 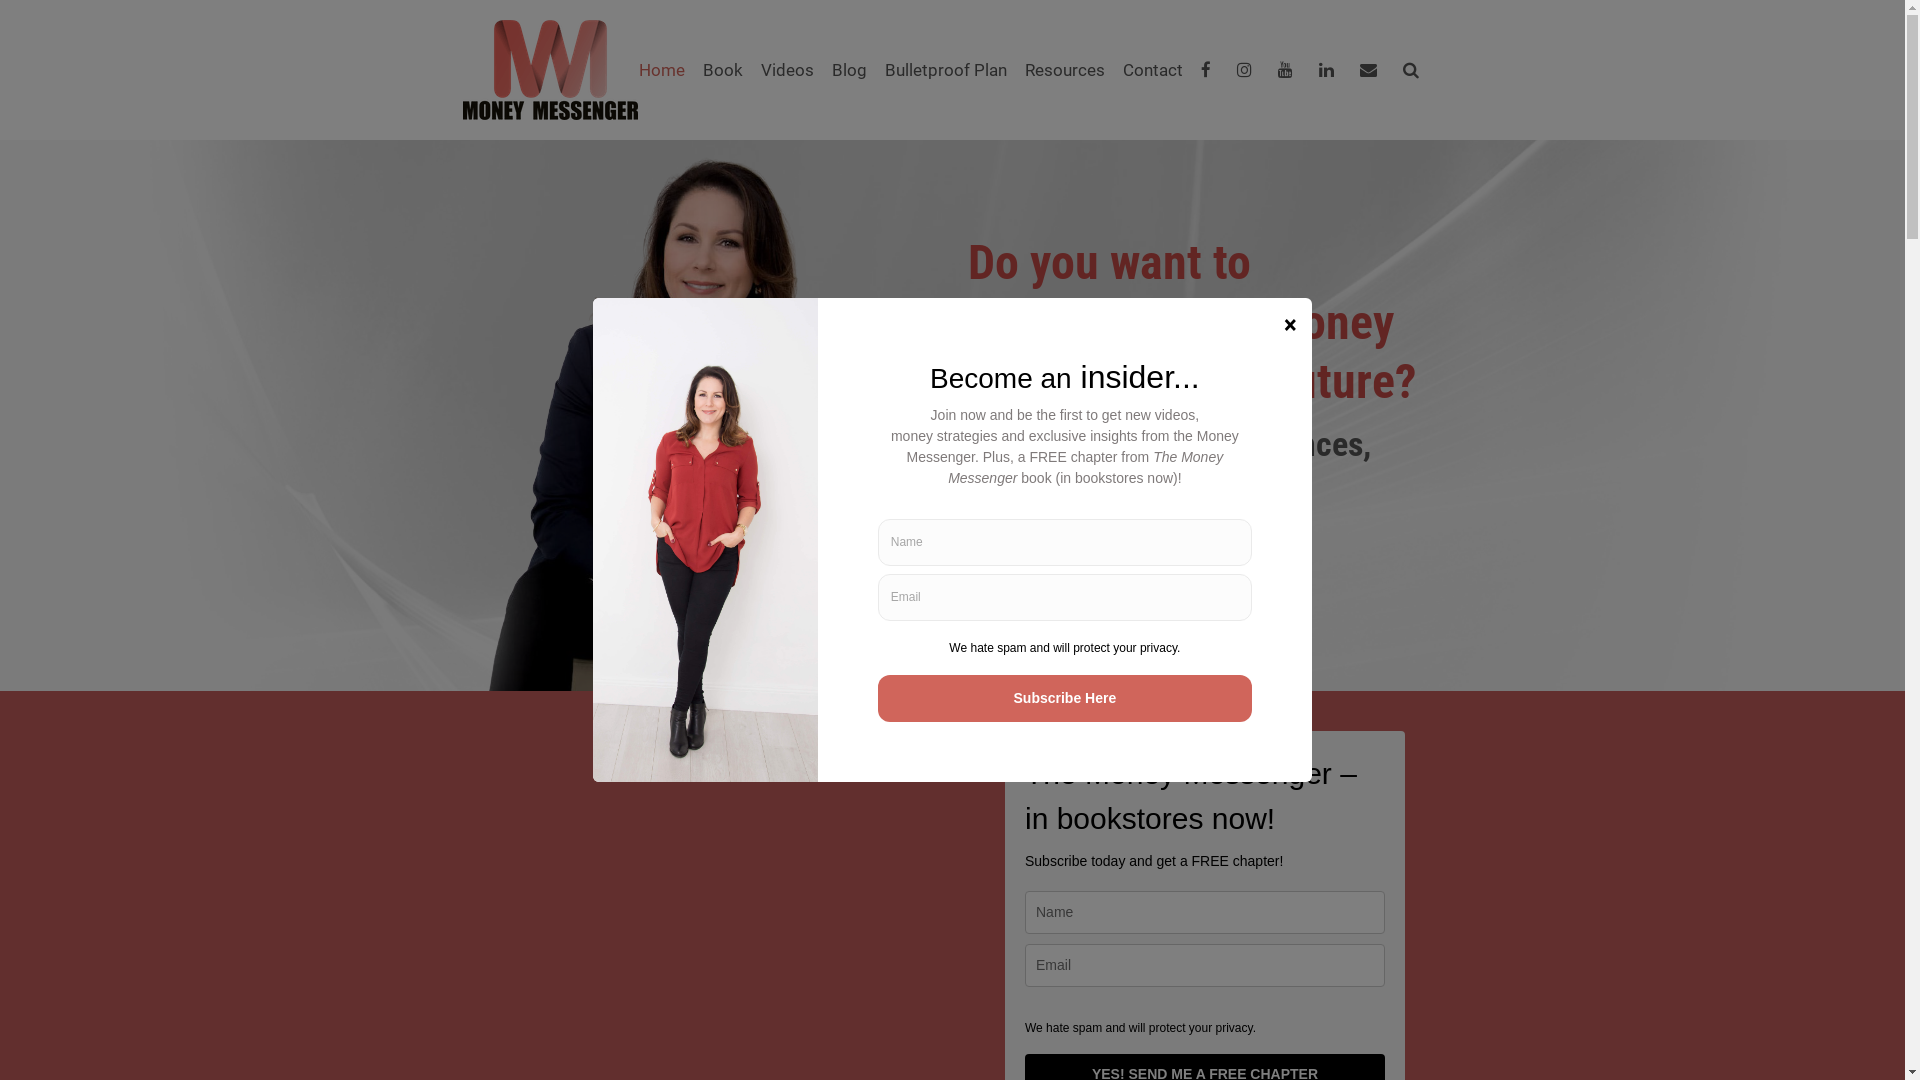 I want to click on The Money Messenger Book - in bookstores June 2021, so click(x=700, y=918).